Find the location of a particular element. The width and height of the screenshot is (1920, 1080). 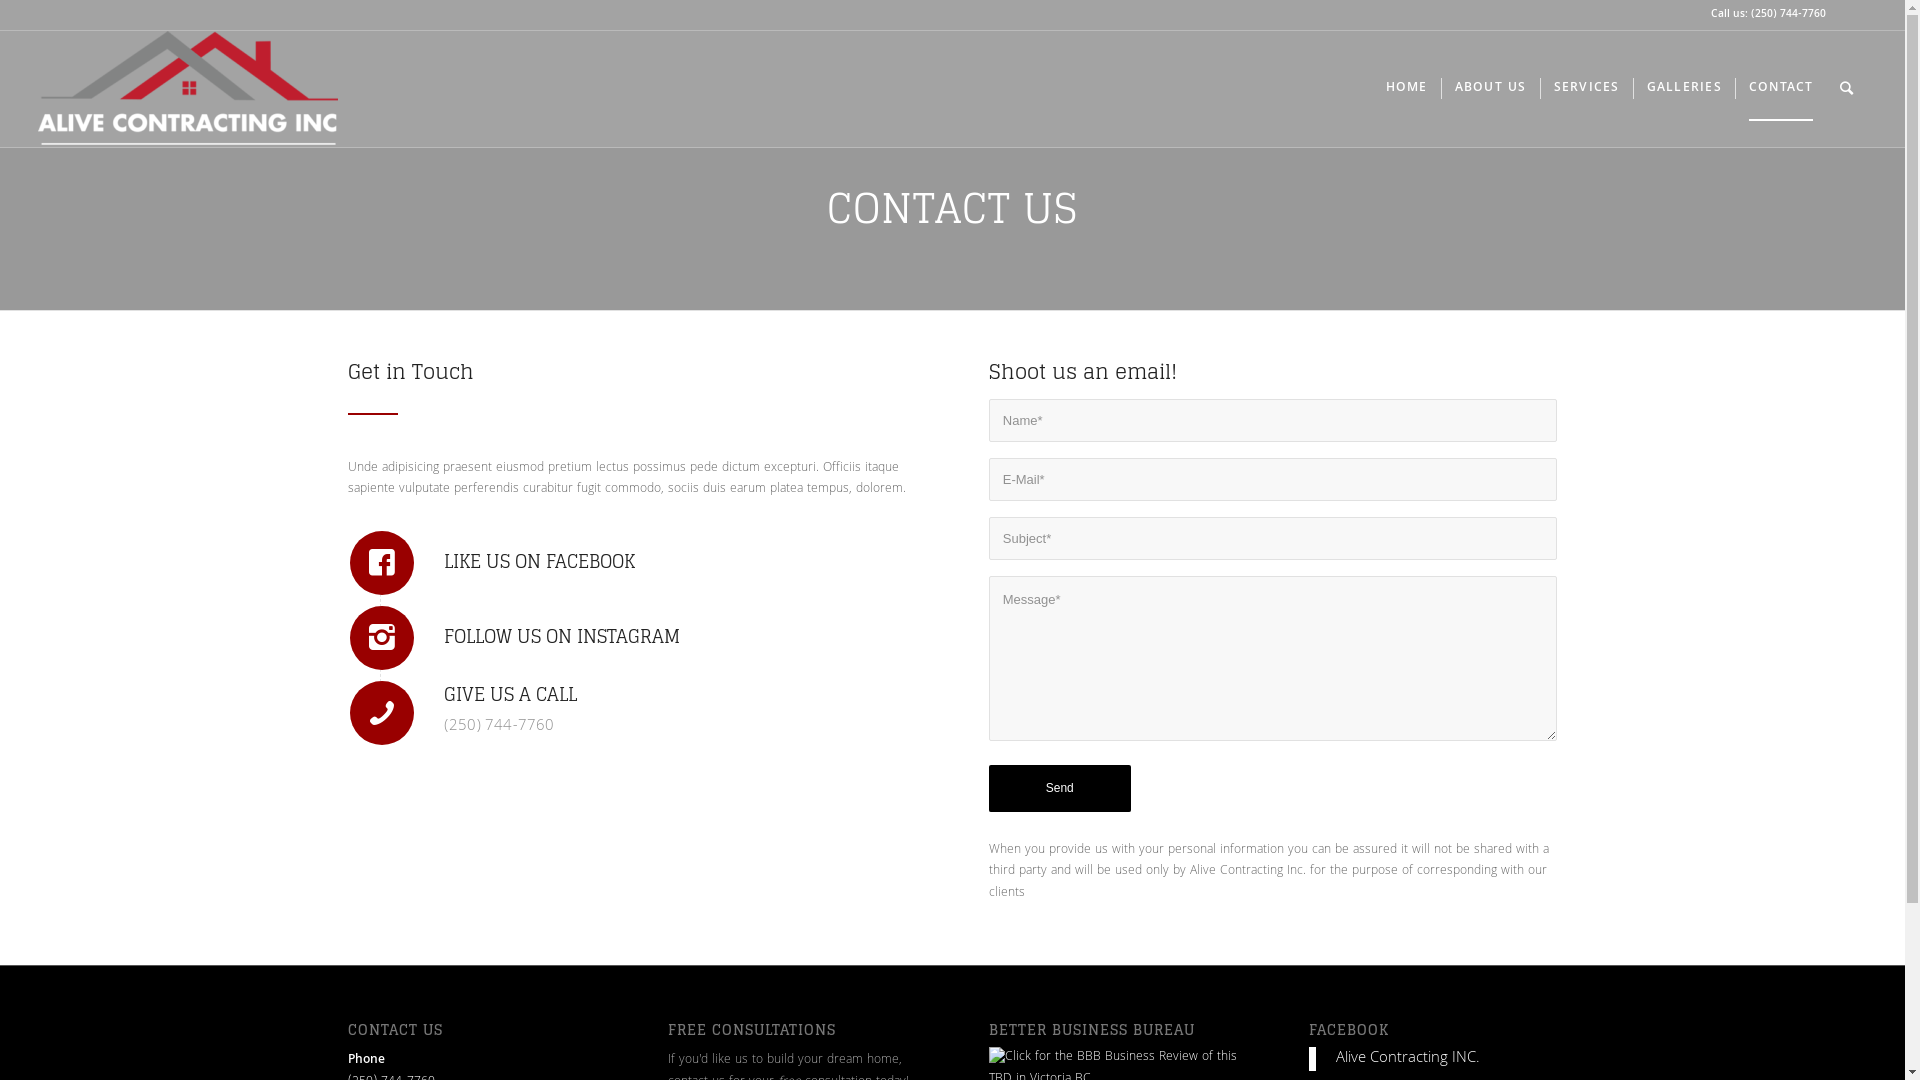

Follow us on Instagram is located at coordinates (382, 638).